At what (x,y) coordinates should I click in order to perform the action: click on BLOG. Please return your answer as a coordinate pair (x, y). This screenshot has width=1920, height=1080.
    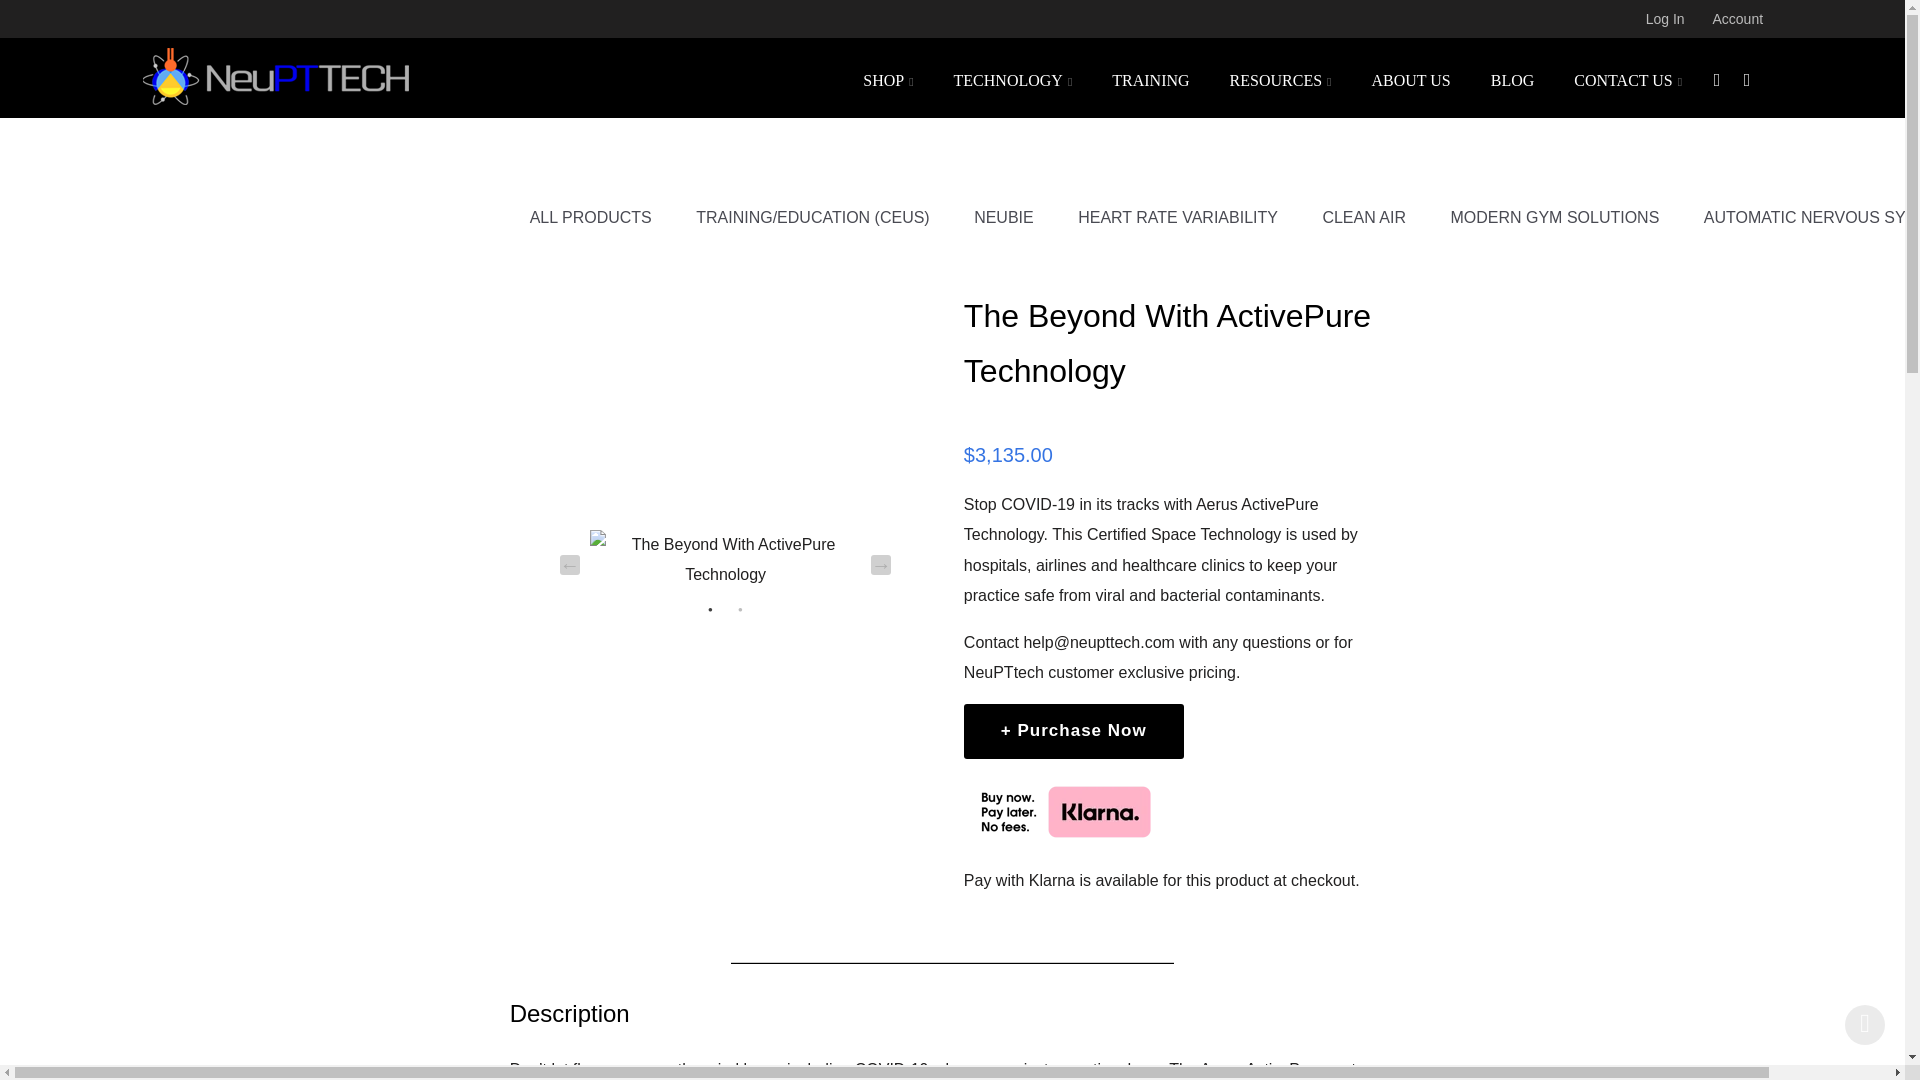
    Looking at the image, I should click on (1512, 76).